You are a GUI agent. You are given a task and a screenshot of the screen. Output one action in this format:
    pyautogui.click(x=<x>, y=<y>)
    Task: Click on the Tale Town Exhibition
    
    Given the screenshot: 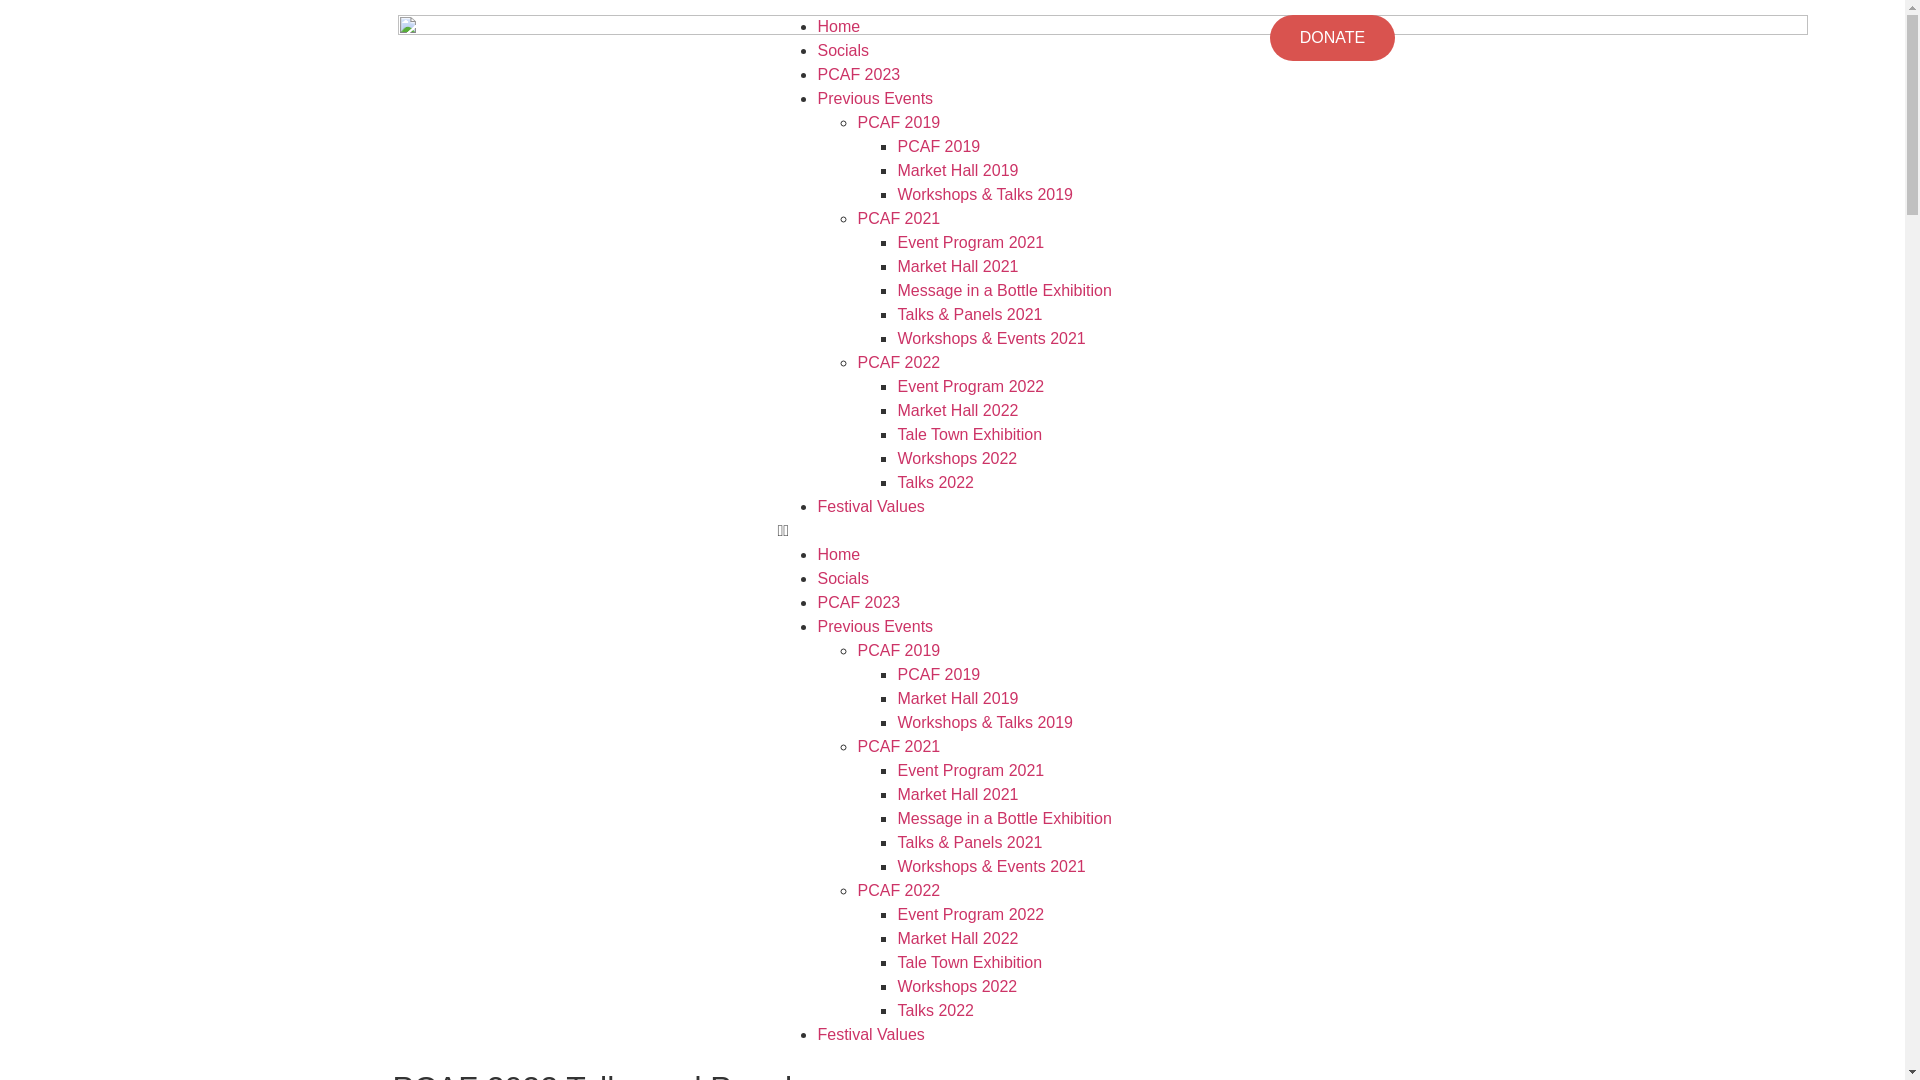 What is the action you would take?
    pyautogui.click(x=970, y=962)
    